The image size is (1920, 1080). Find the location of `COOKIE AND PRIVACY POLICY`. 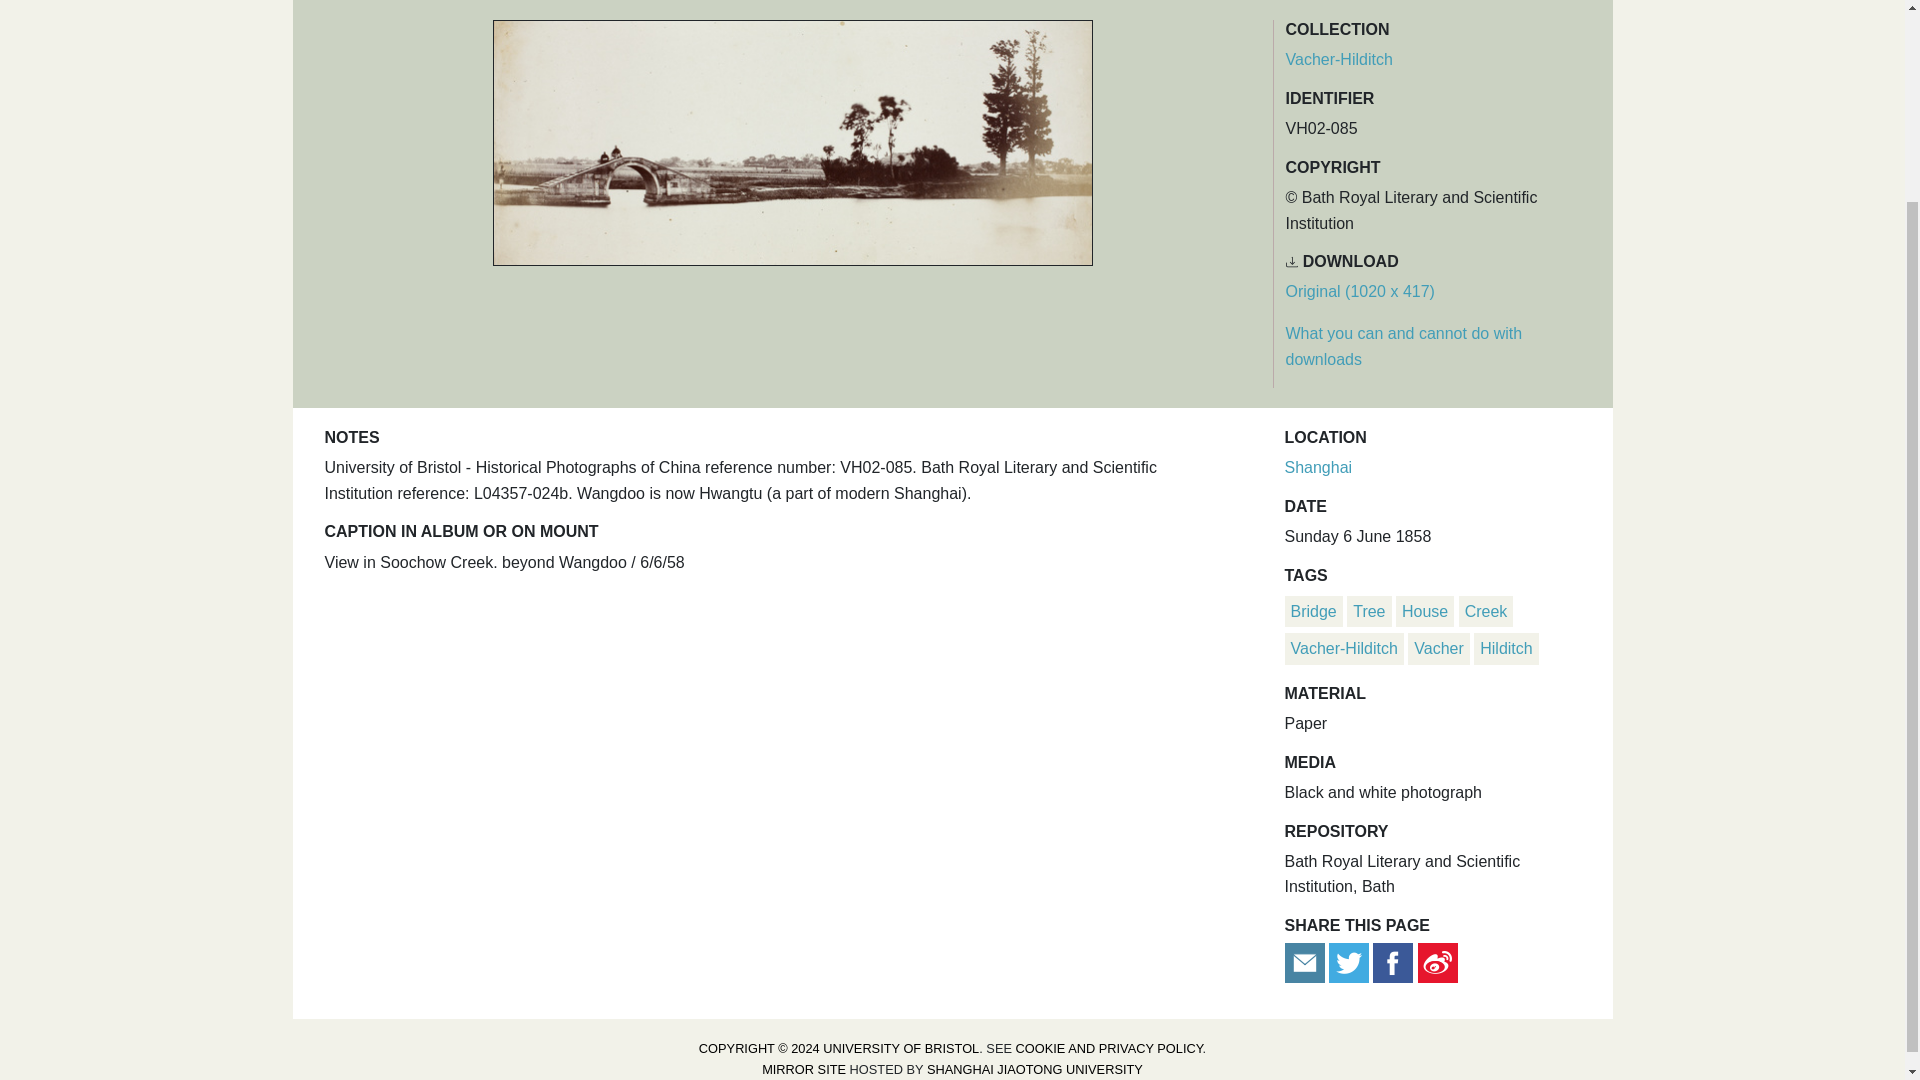

COOKIE AND PRIVACY POLICY is located at coordinates (1109, 1048).